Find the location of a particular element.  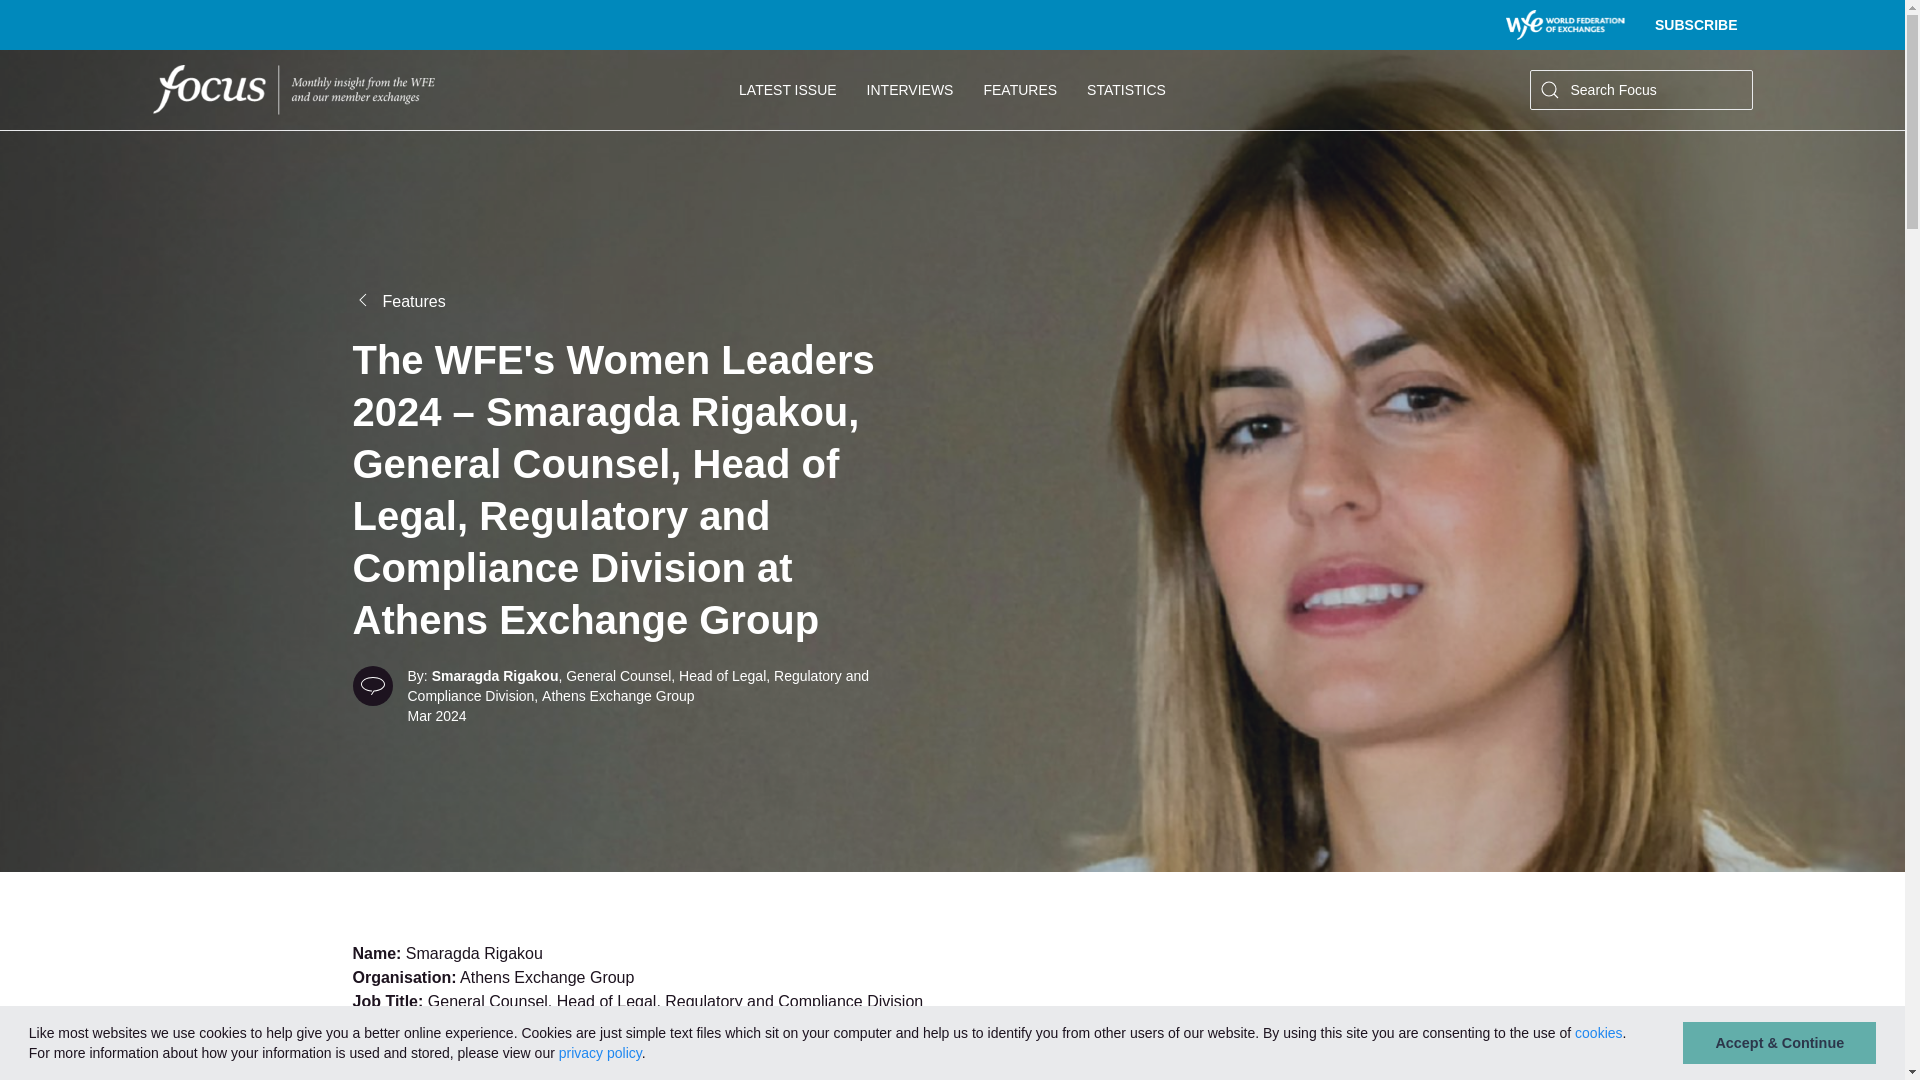

FEATURES is located at coordinates (1019, 89).